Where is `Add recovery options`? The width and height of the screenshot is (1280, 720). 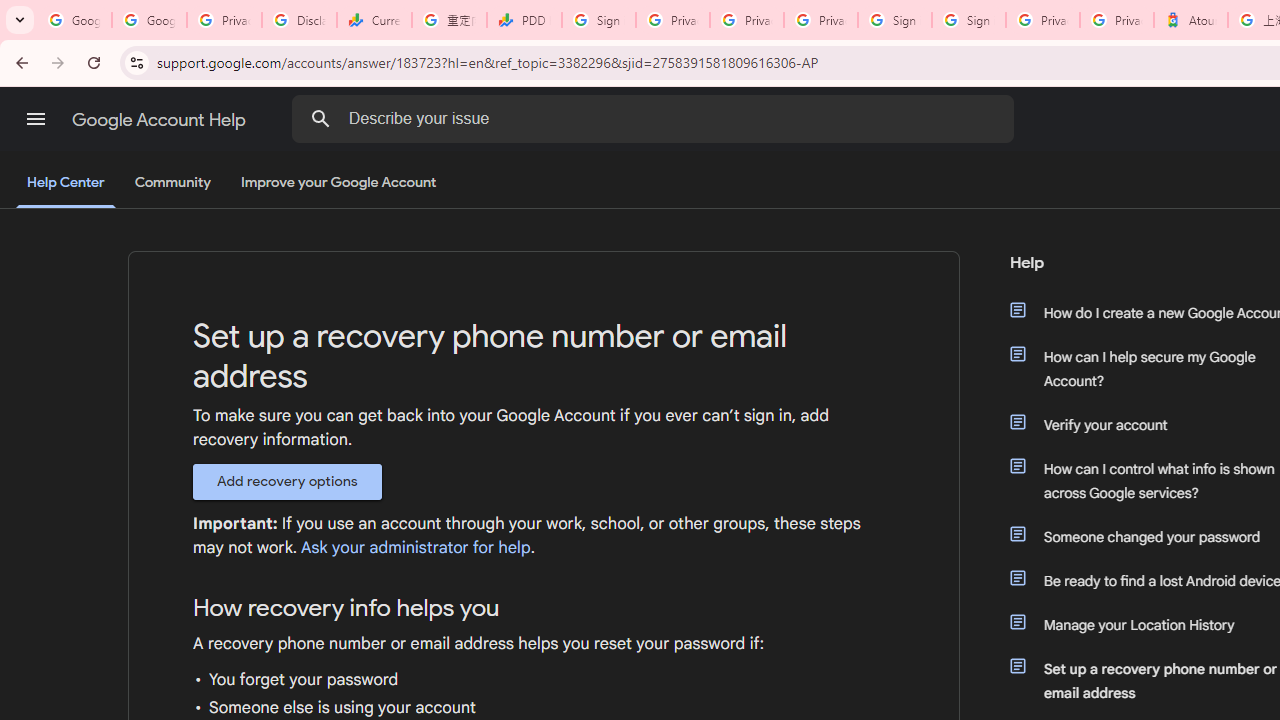
Add recovery options is located at coordinates (287, 481).